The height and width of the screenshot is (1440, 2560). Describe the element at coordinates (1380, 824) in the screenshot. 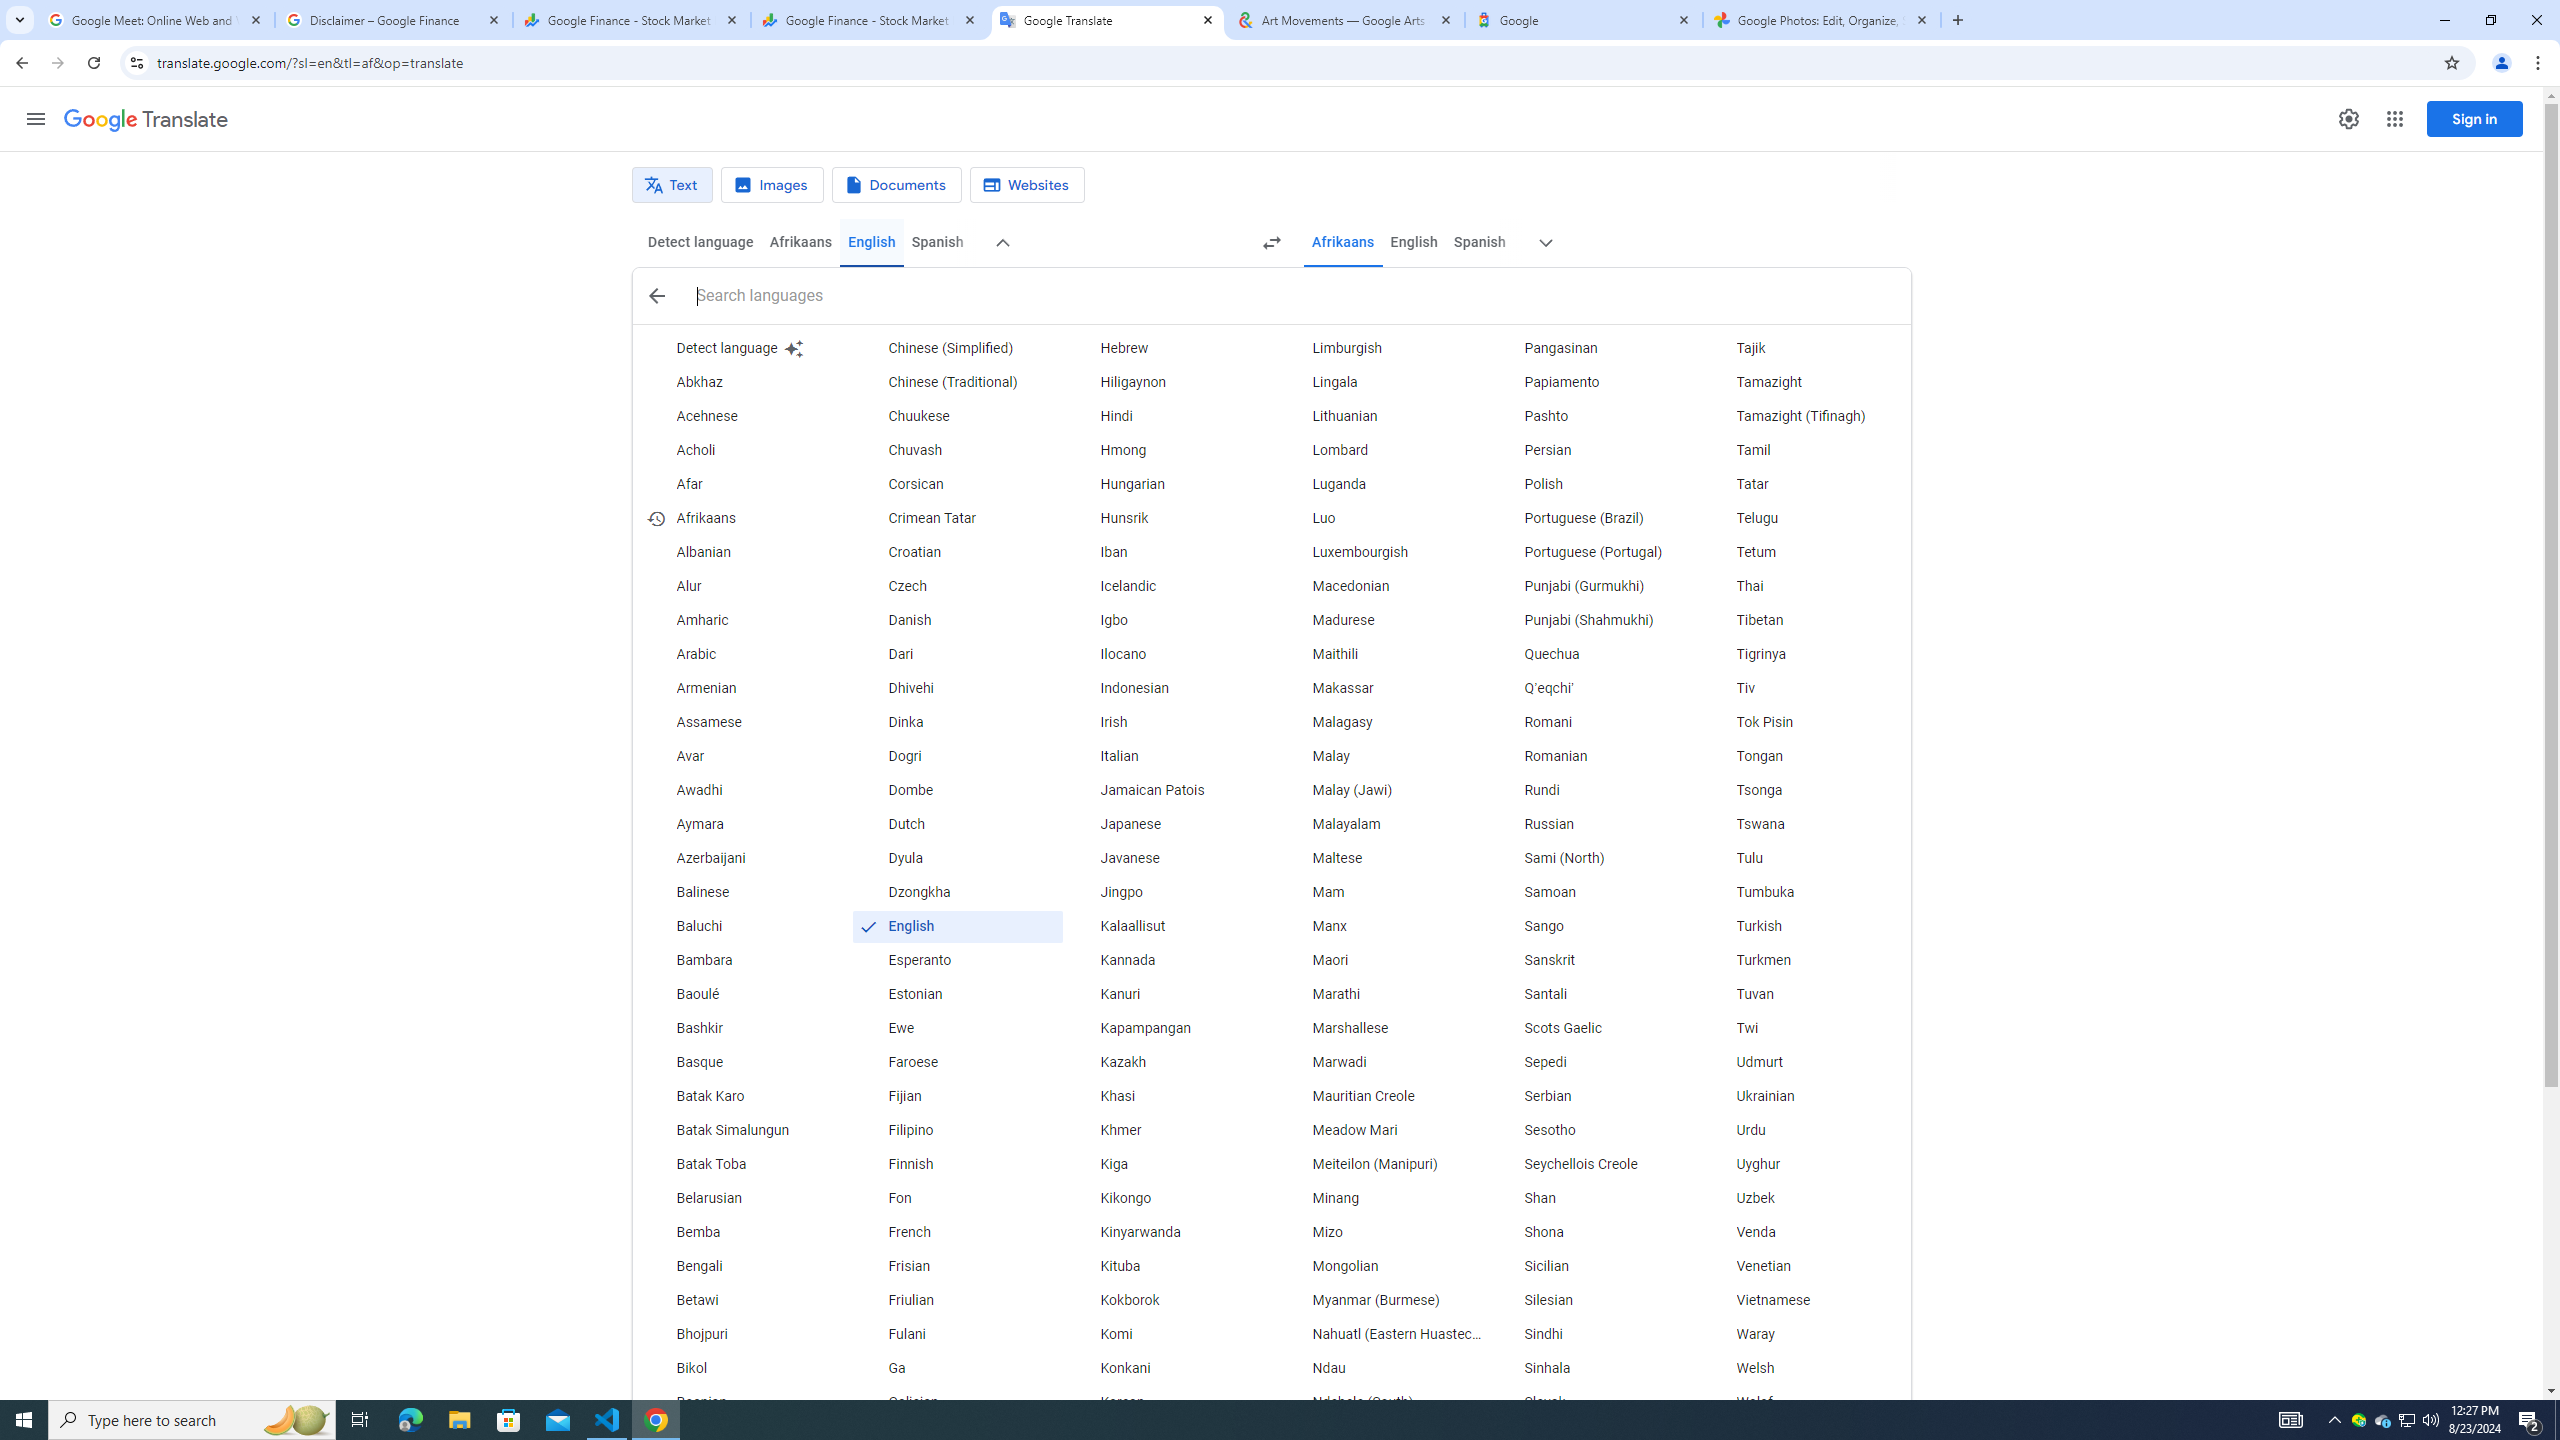

I see `Malayalam` at that location.